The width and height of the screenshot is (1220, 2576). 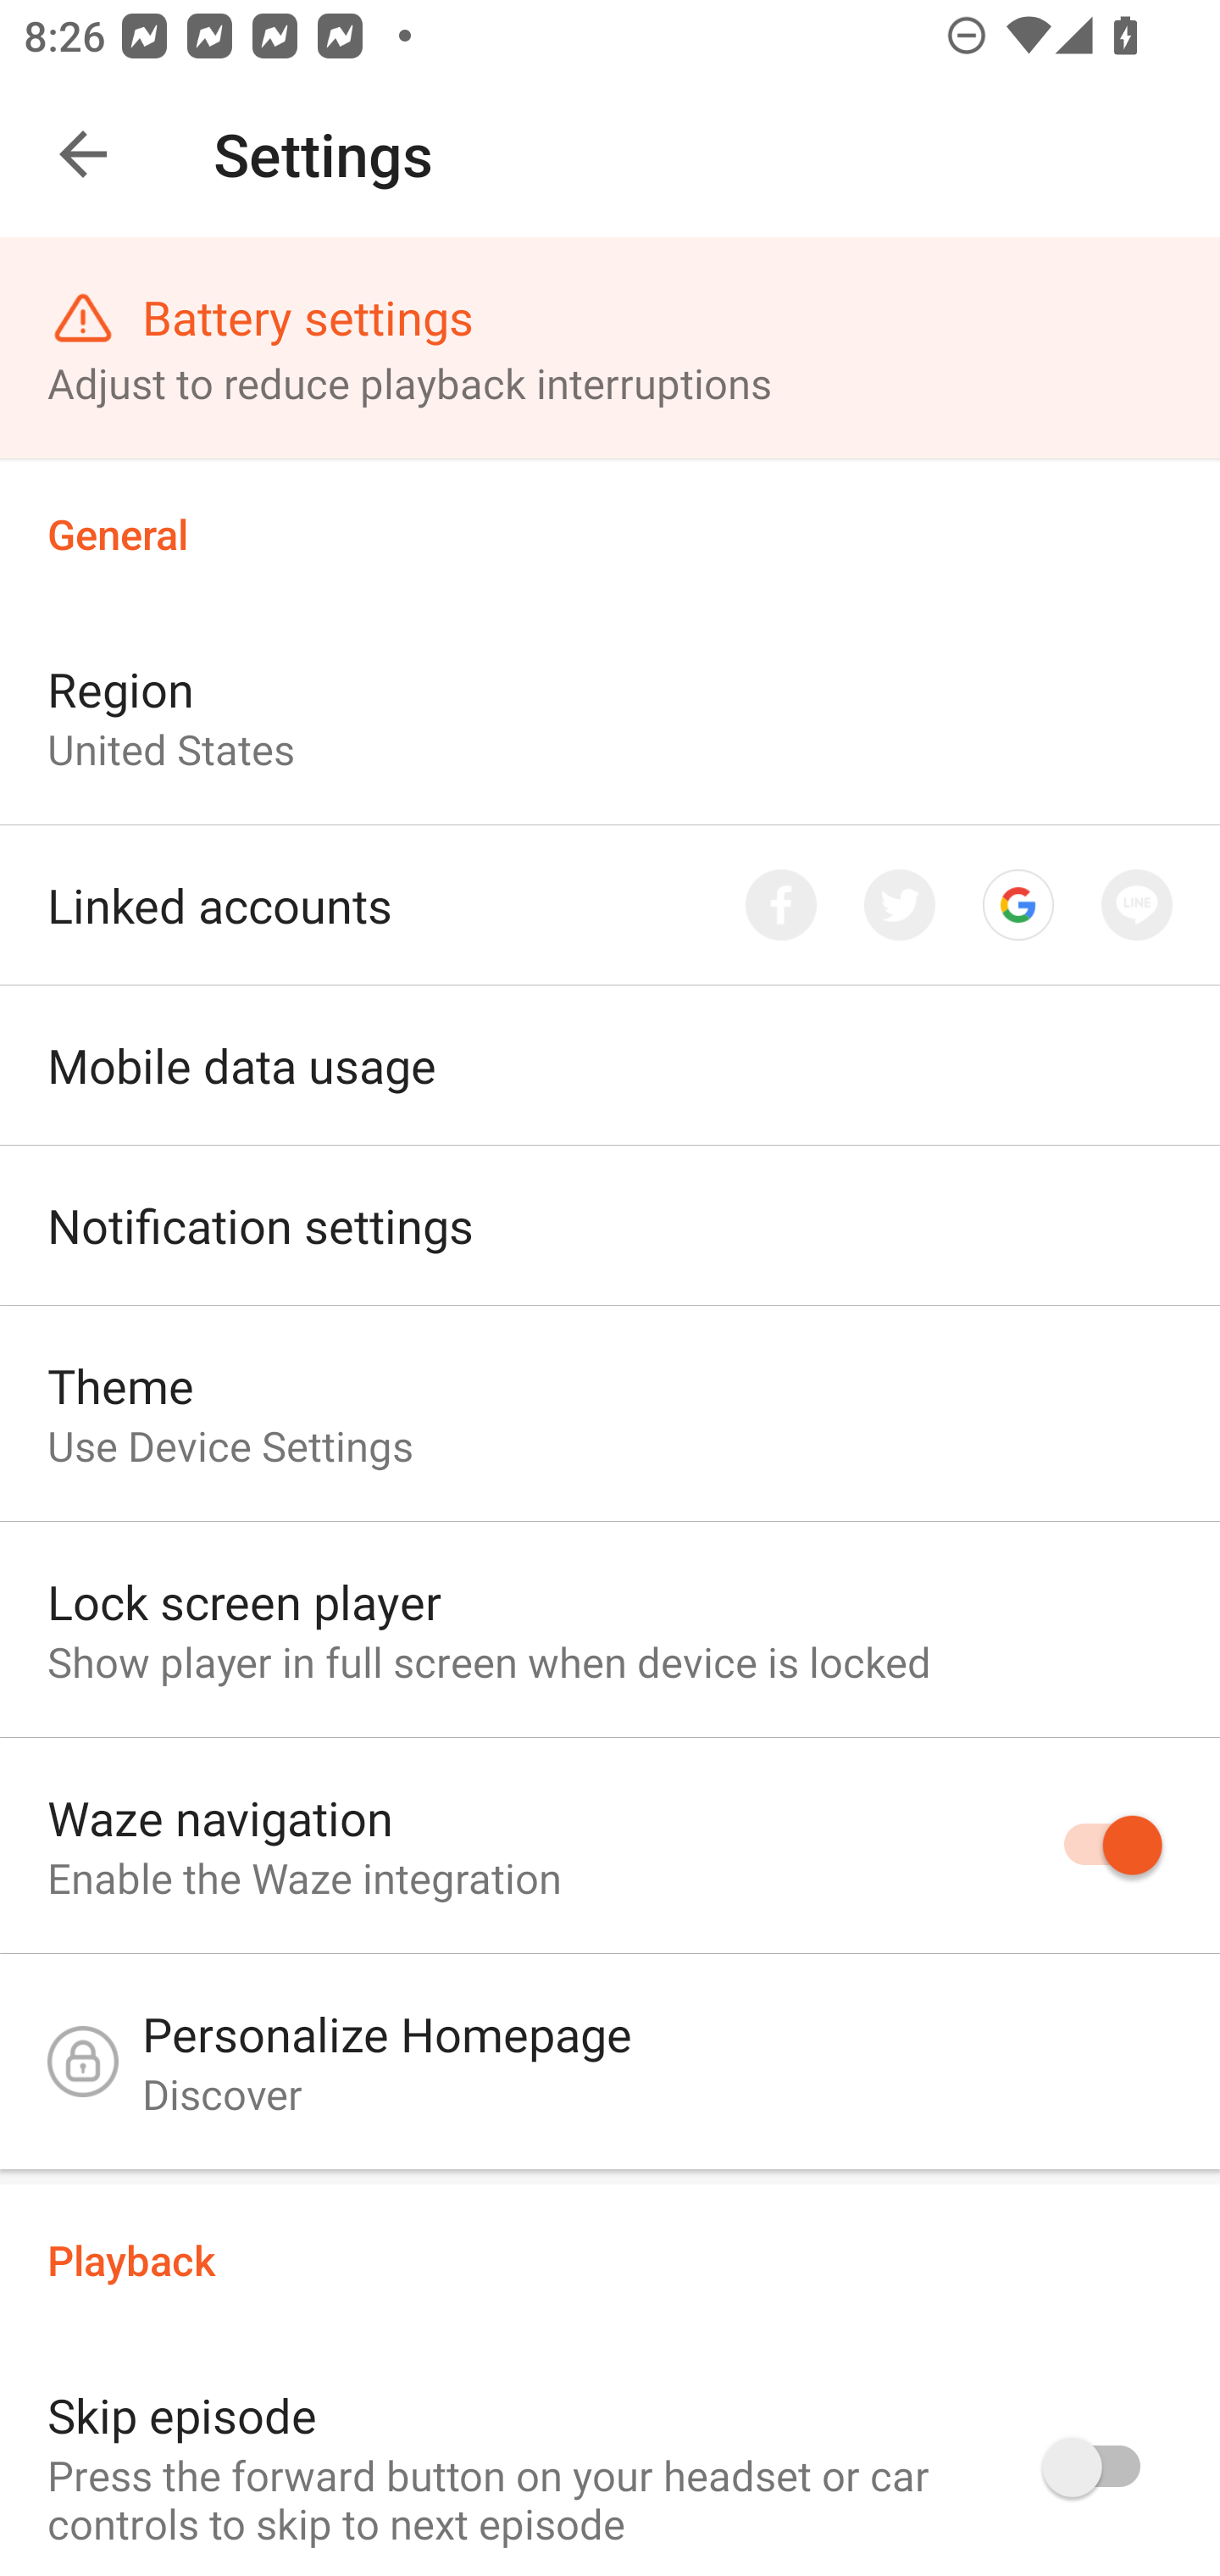 What do you see at coordinates (610, 1066) in the screenshot?
I see `Mobile data usage` at bounding box center [610, 1066].